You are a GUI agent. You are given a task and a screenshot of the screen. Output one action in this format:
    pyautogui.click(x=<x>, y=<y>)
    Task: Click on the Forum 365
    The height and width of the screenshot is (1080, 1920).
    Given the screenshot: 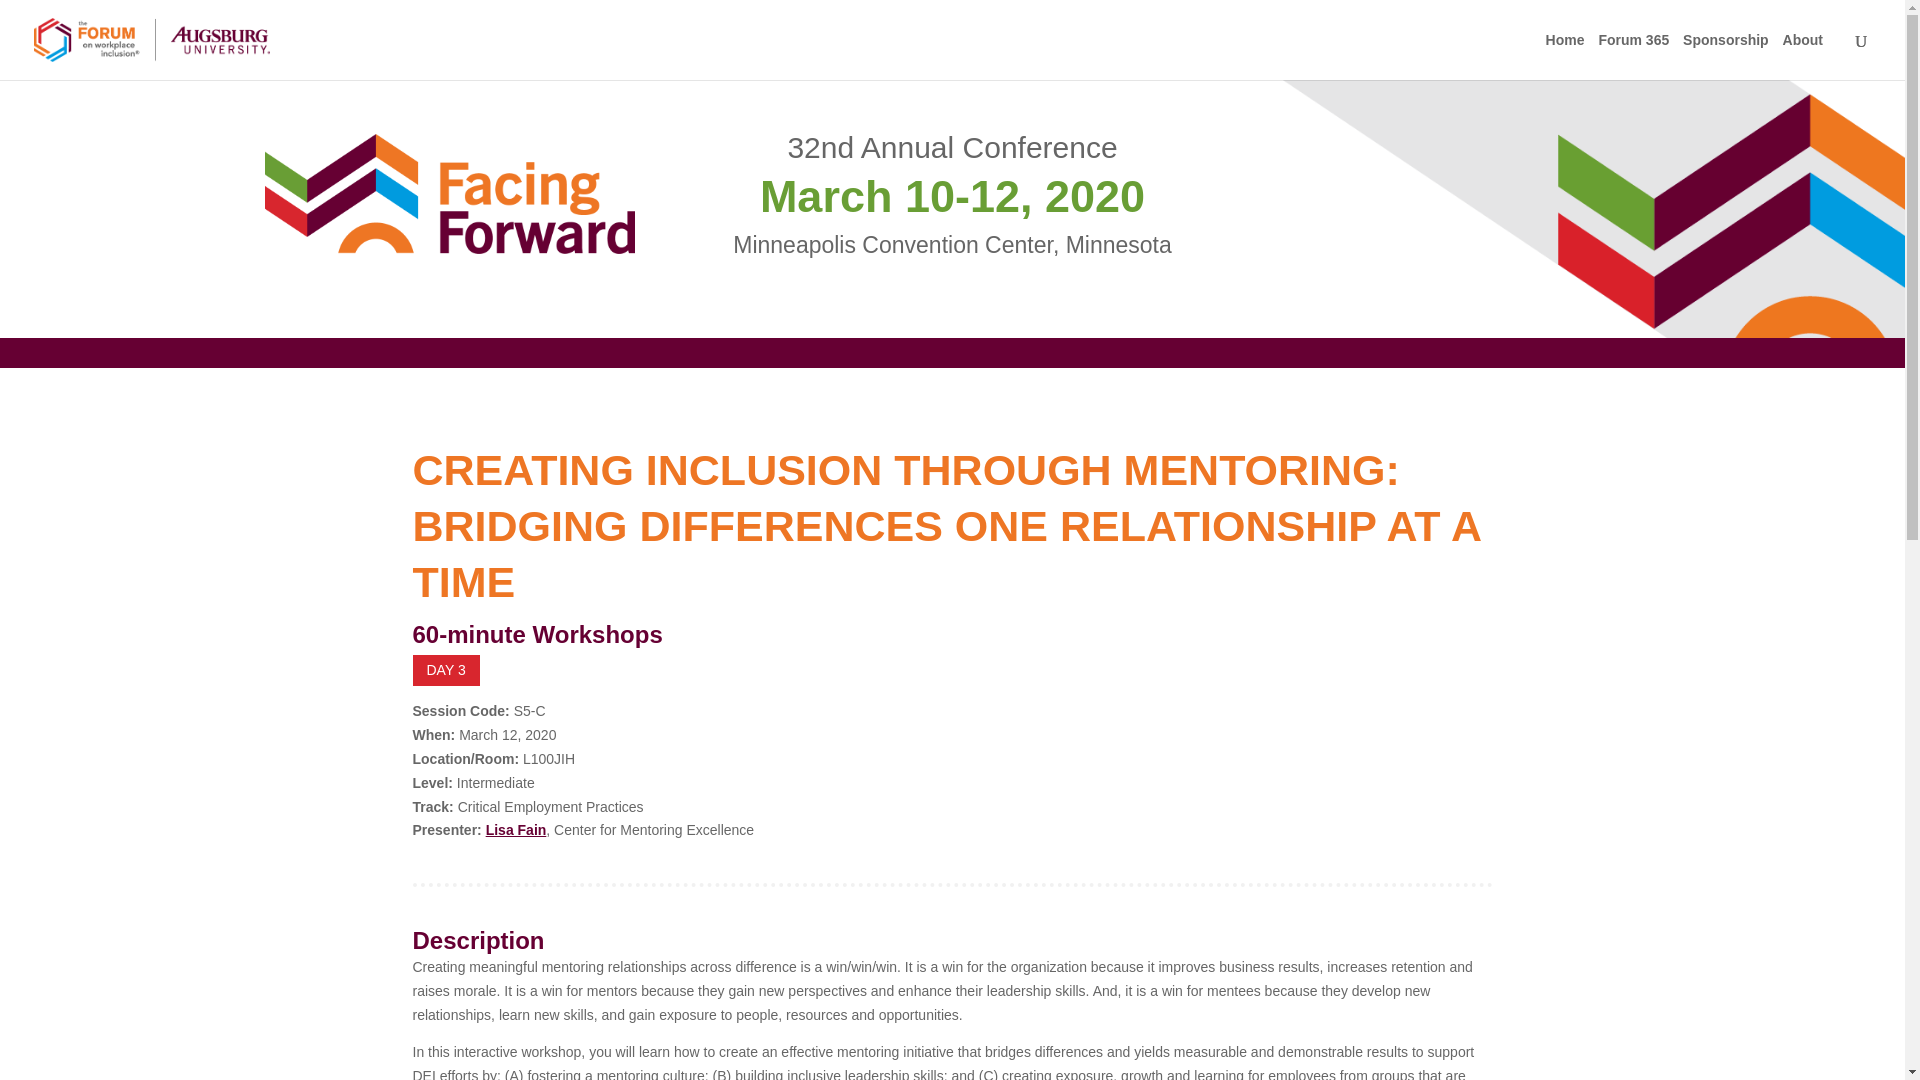 What is the action you would take?
    pyautogui.click(x=1638, y=56)
    